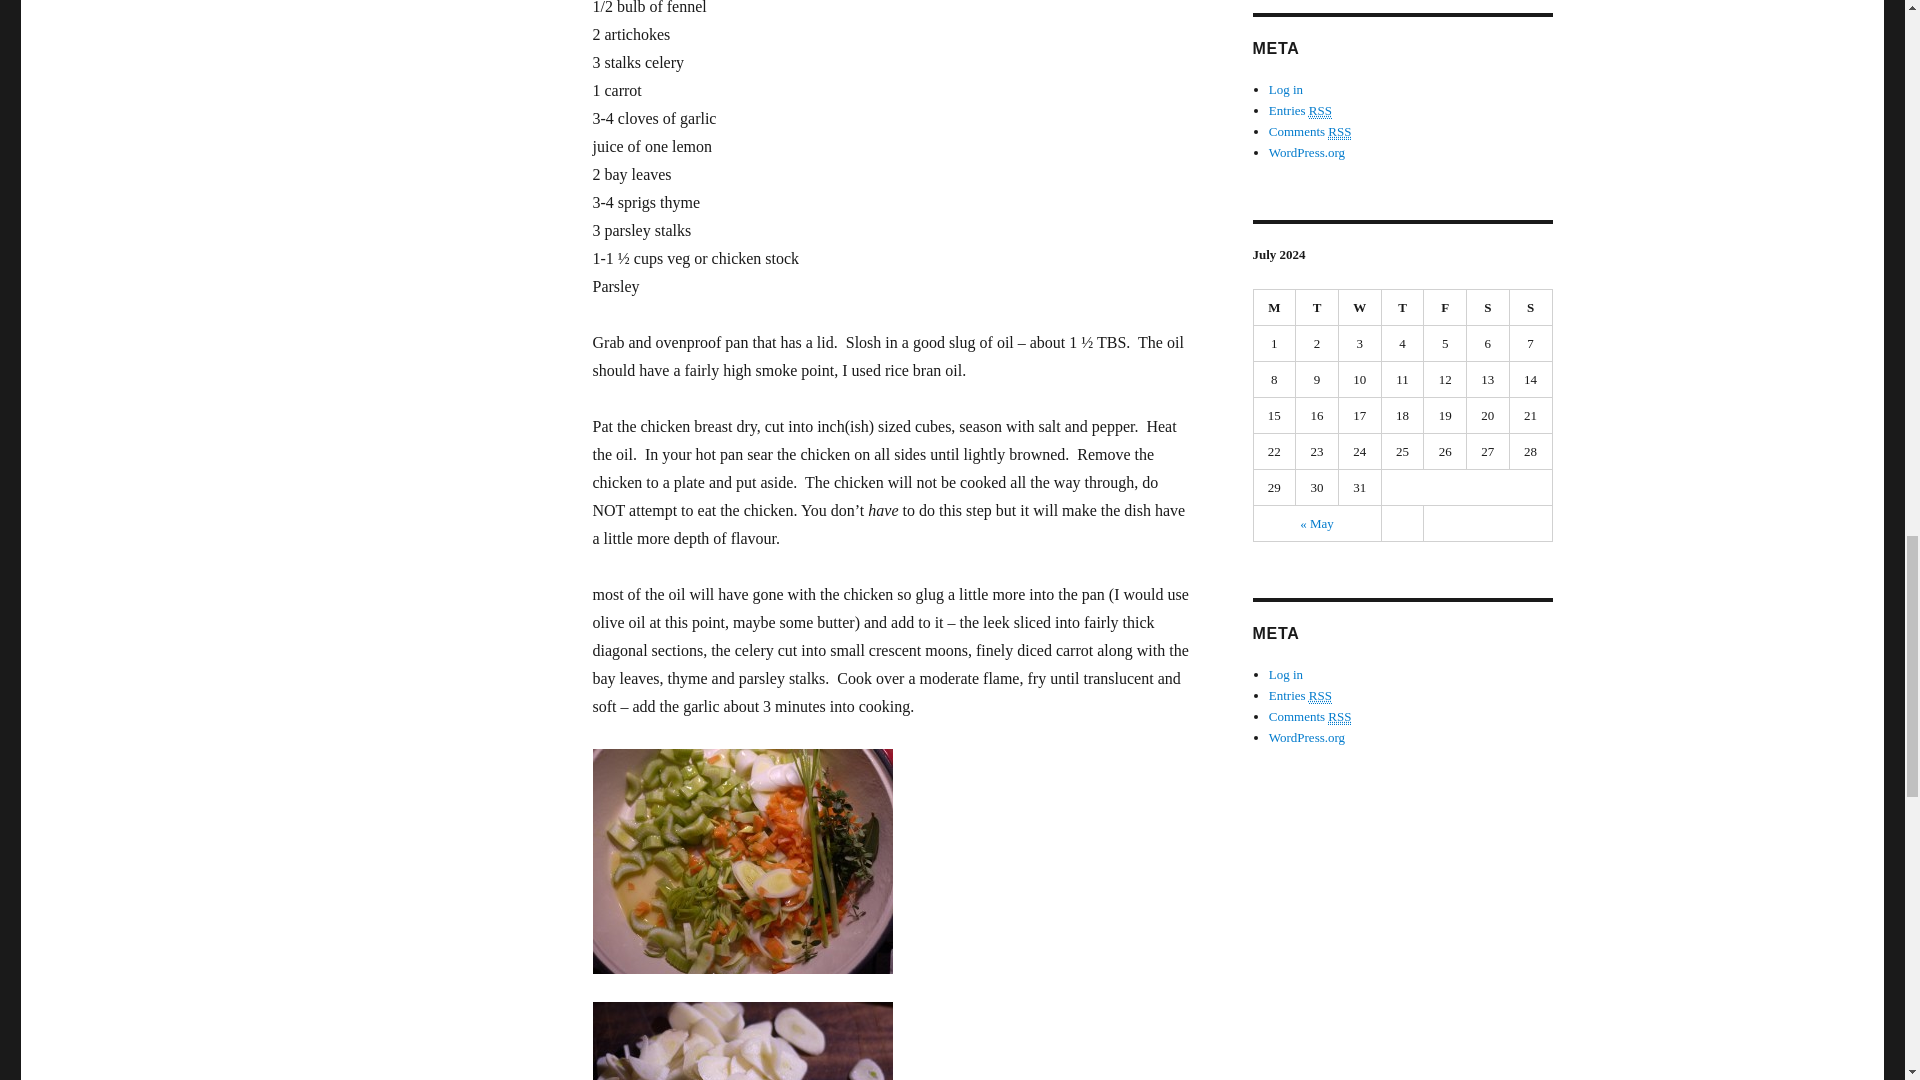  I want to click on Thursday, so click(1403, 308).